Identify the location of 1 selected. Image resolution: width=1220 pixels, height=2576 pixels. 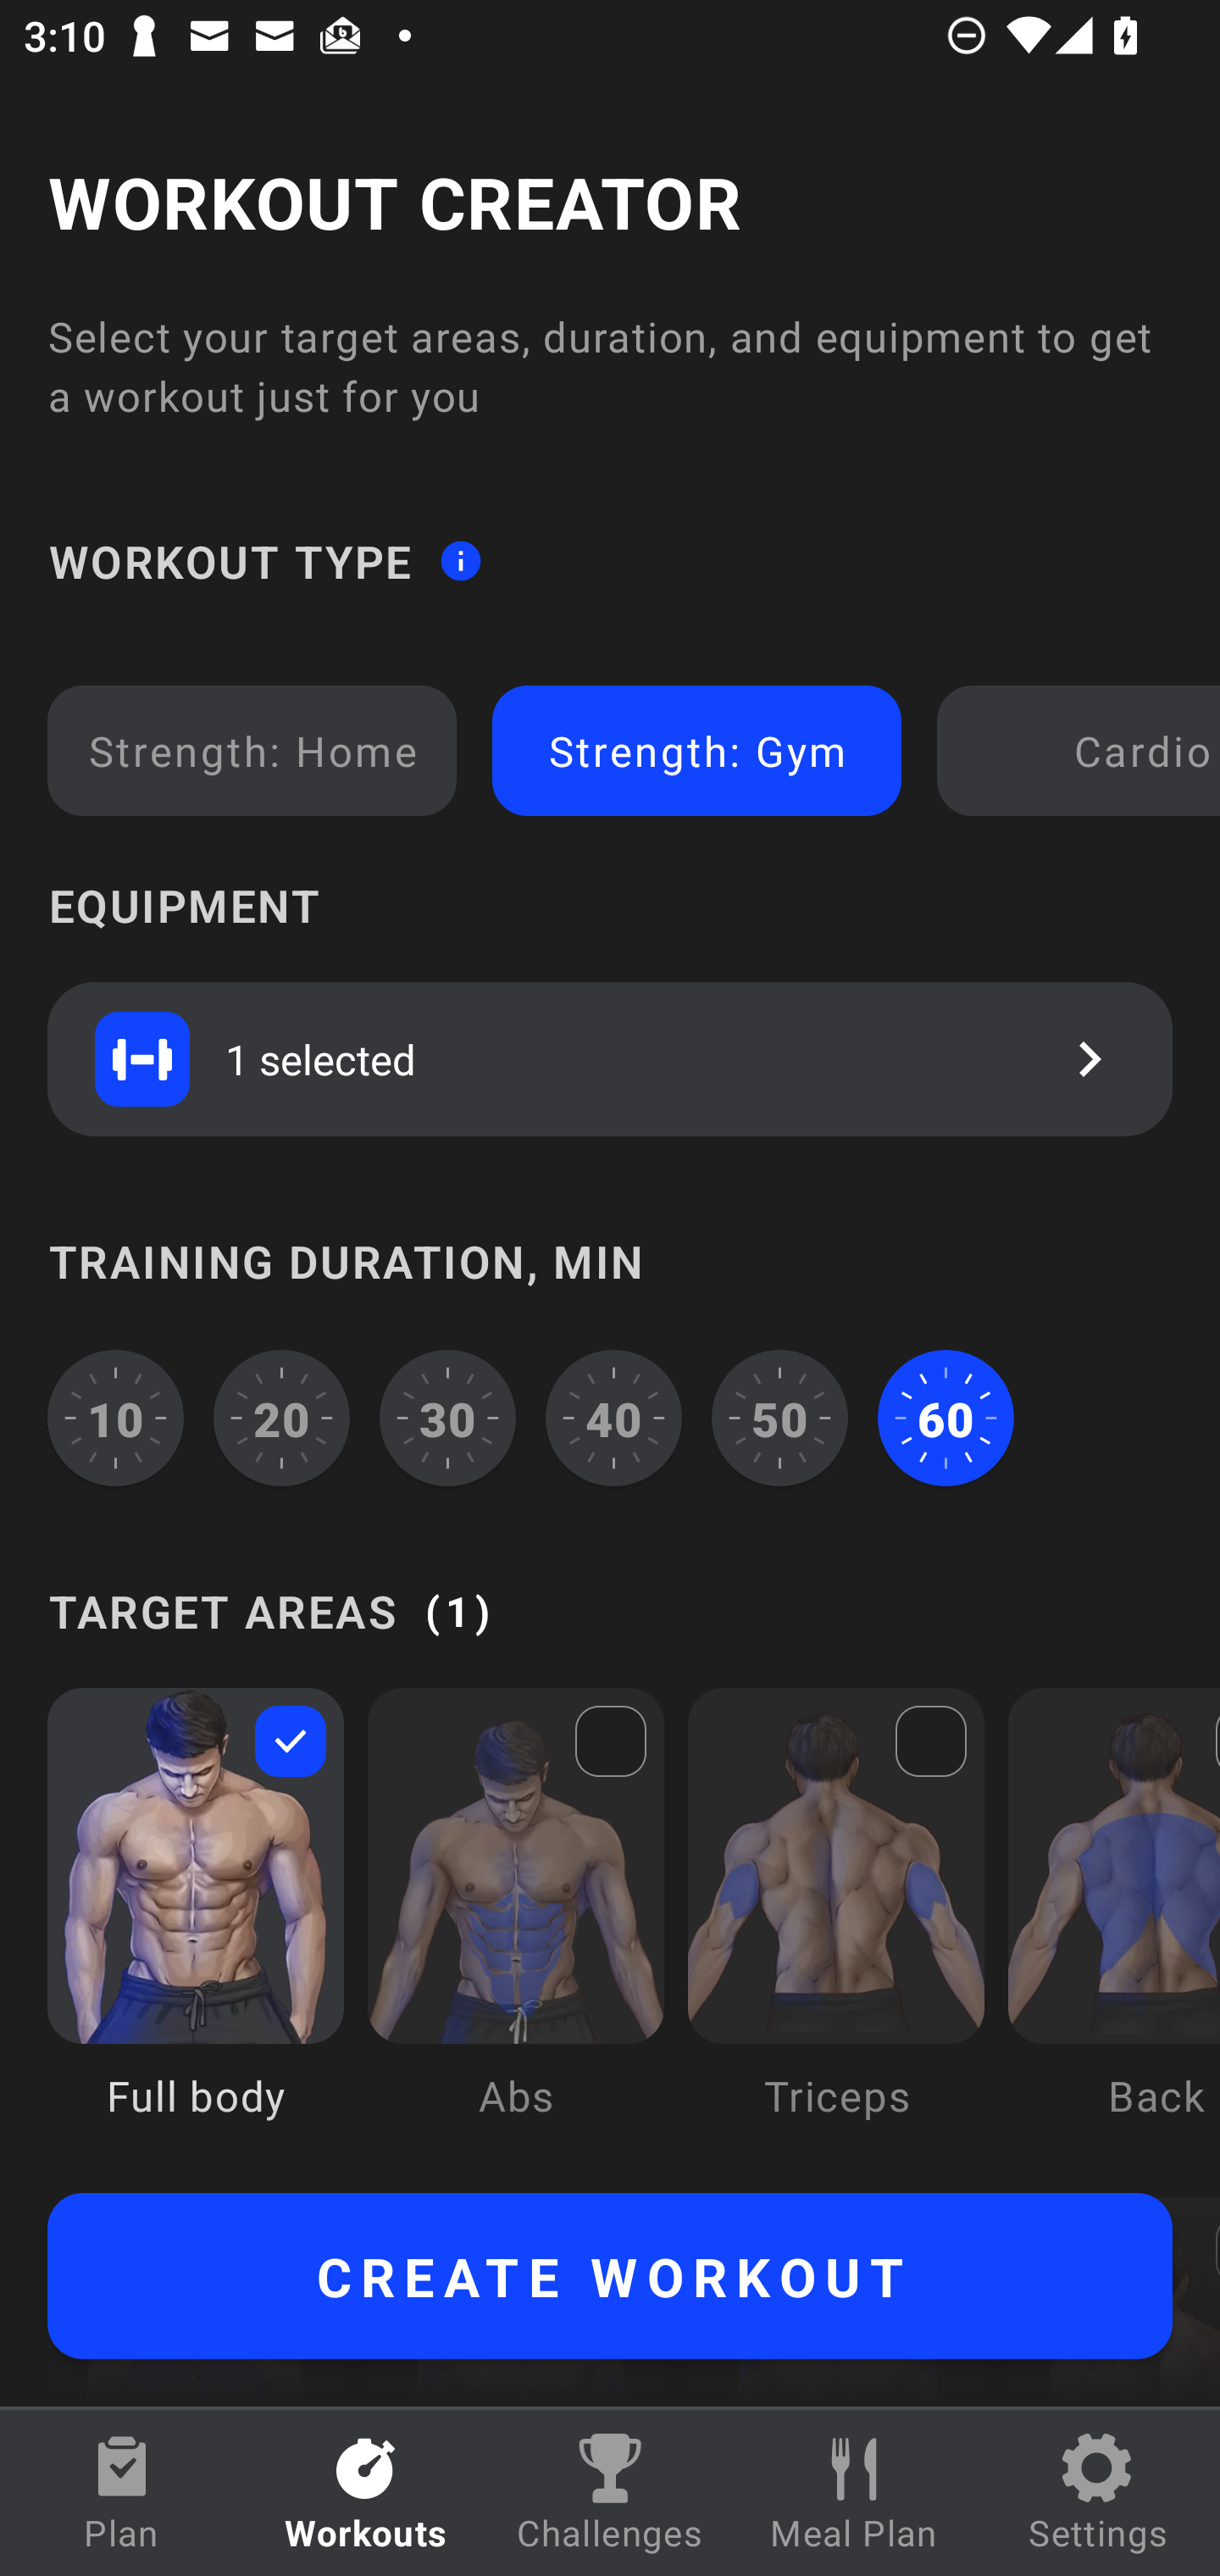
(610, 1058).